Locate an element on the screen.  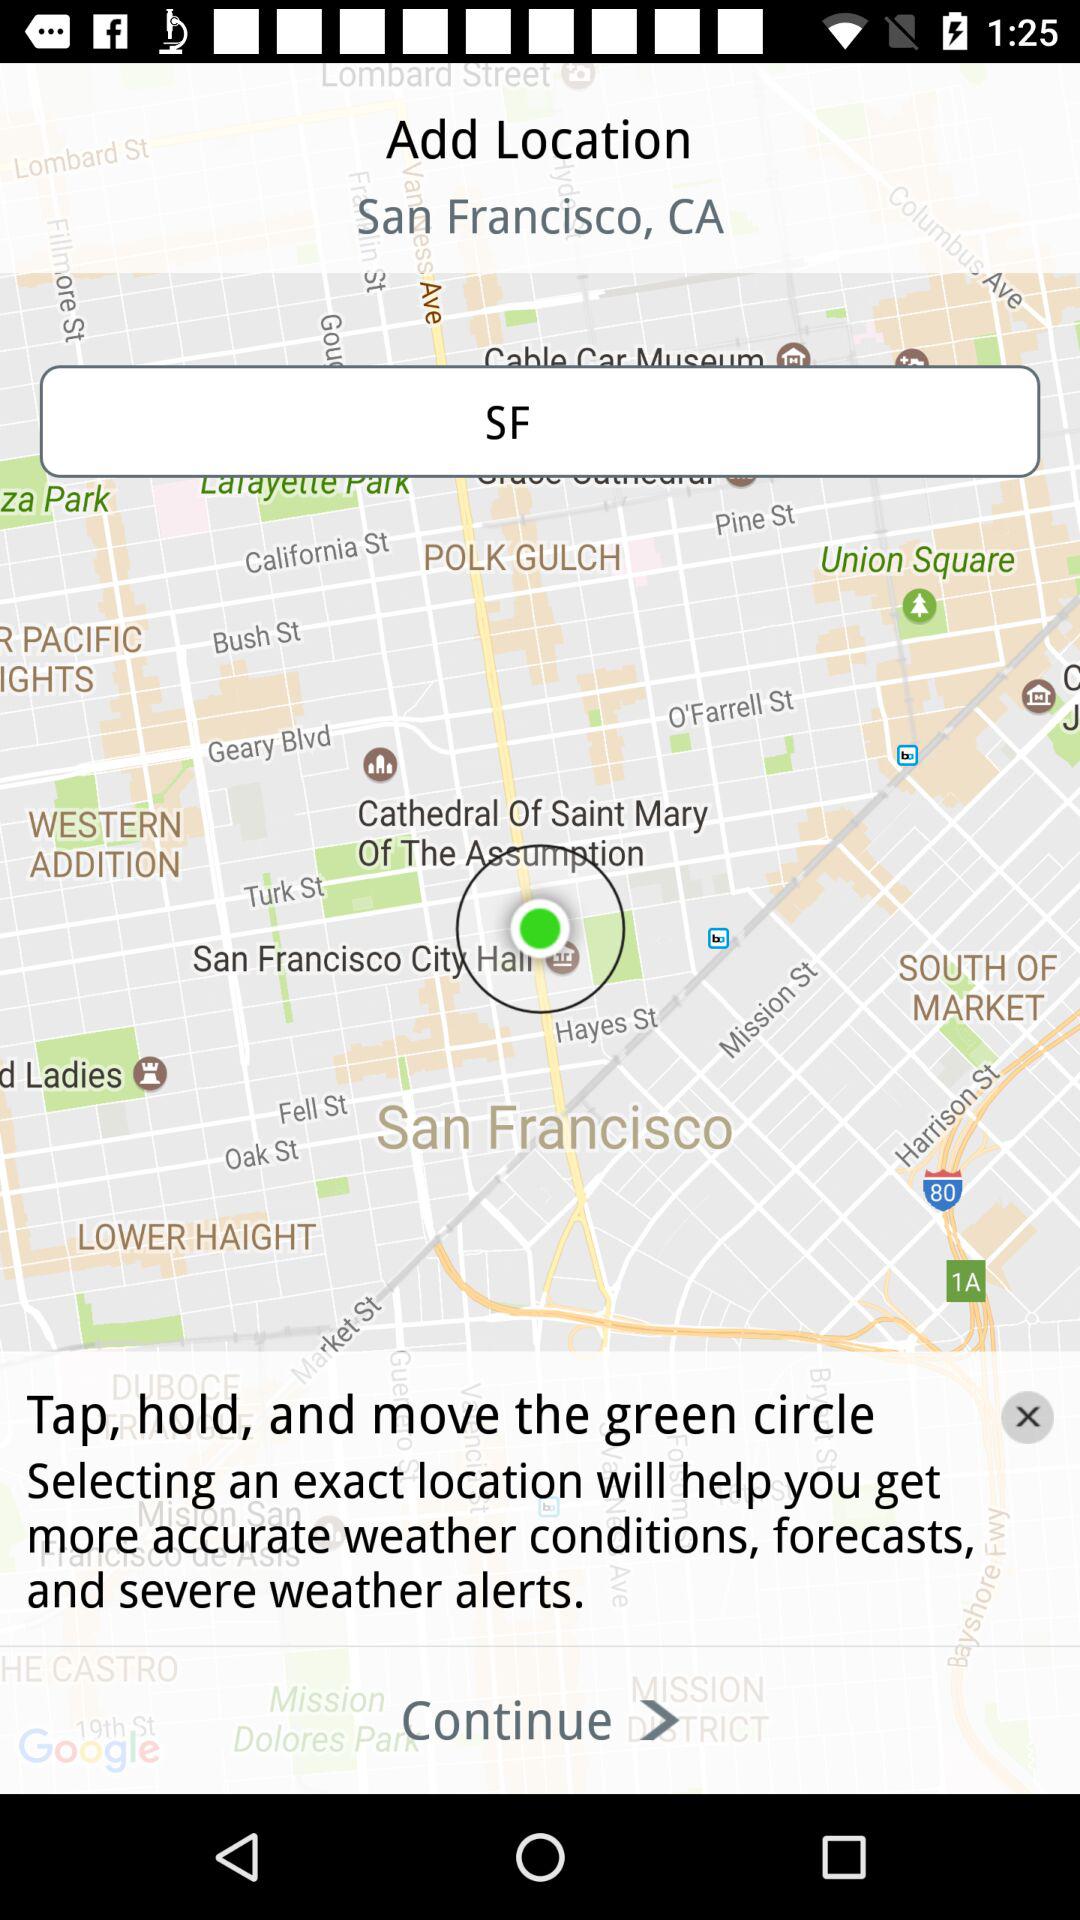
open the icon at the top left corner is located at coordinates (131, 240).